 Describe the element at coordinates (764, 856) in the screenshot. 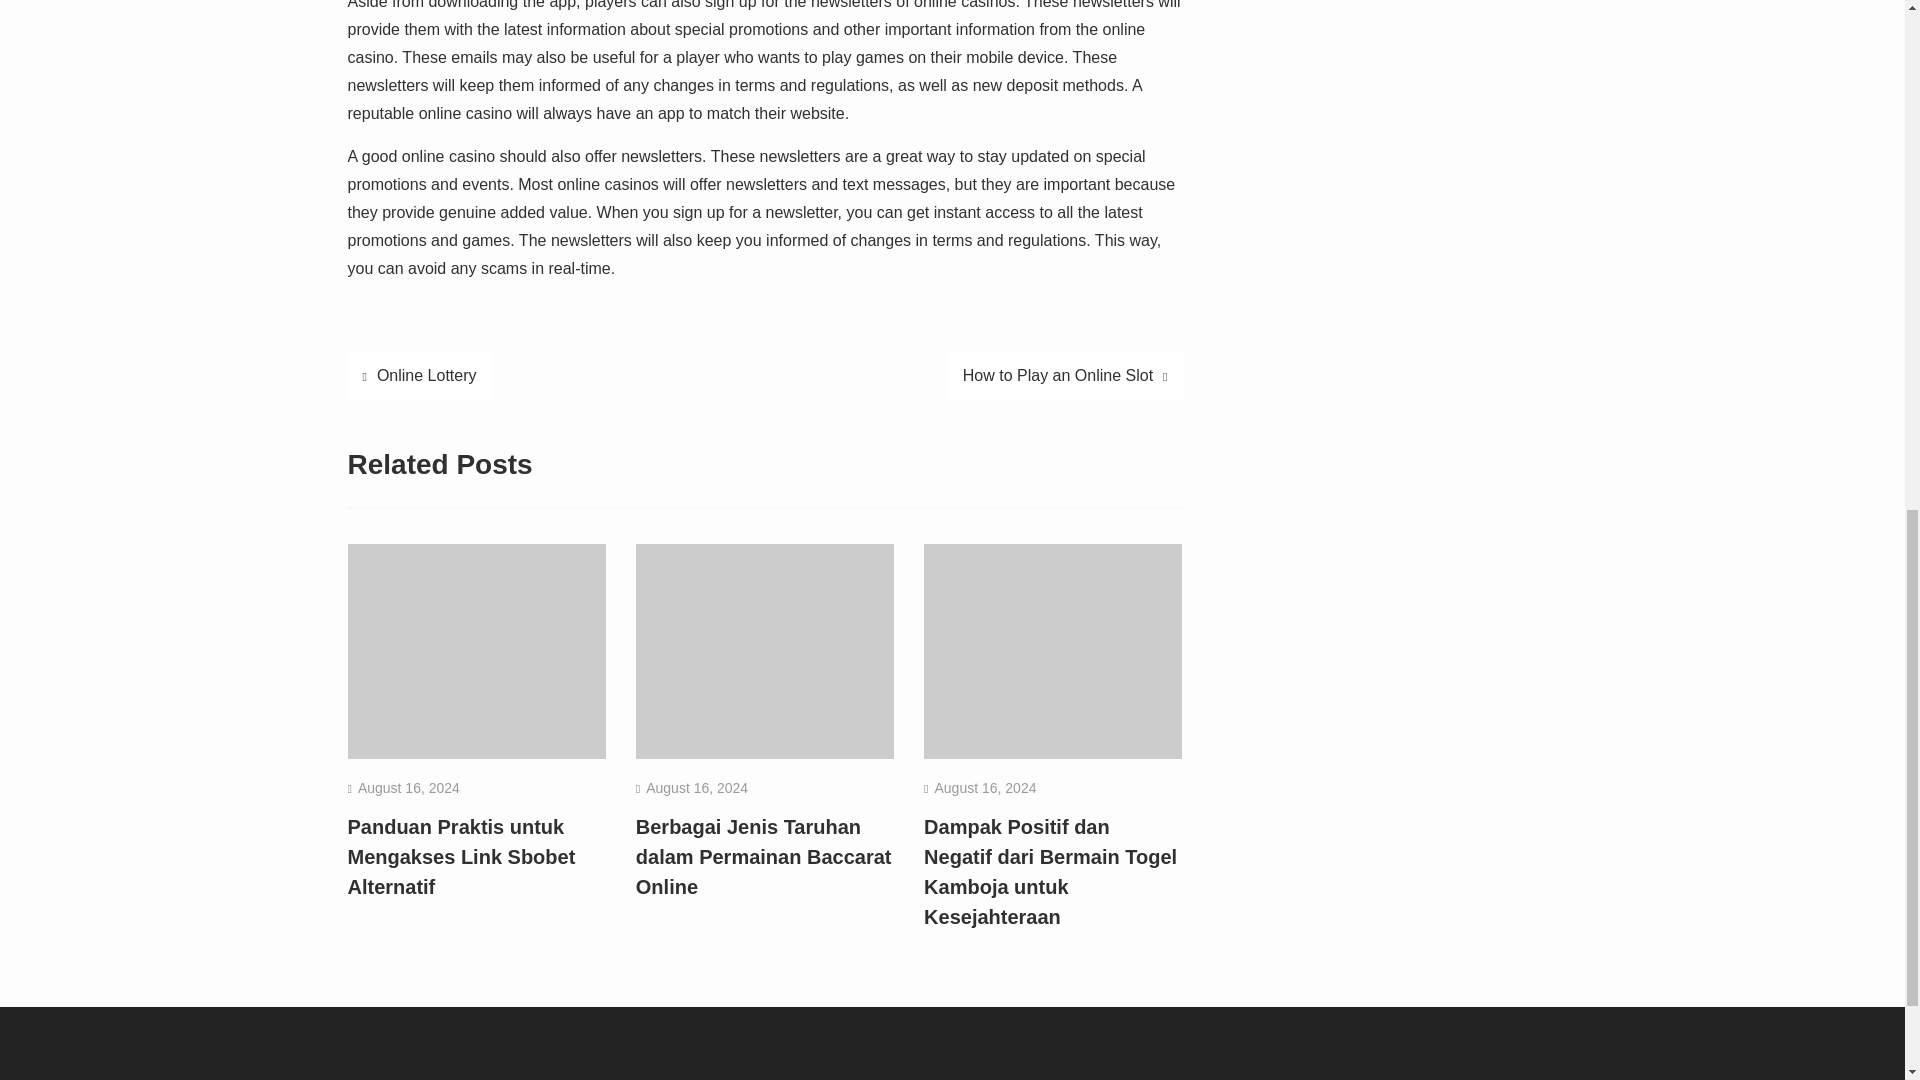

I see `Berbagai Jenis Taruhan dalam Permainan Baccarat Online` at that location.